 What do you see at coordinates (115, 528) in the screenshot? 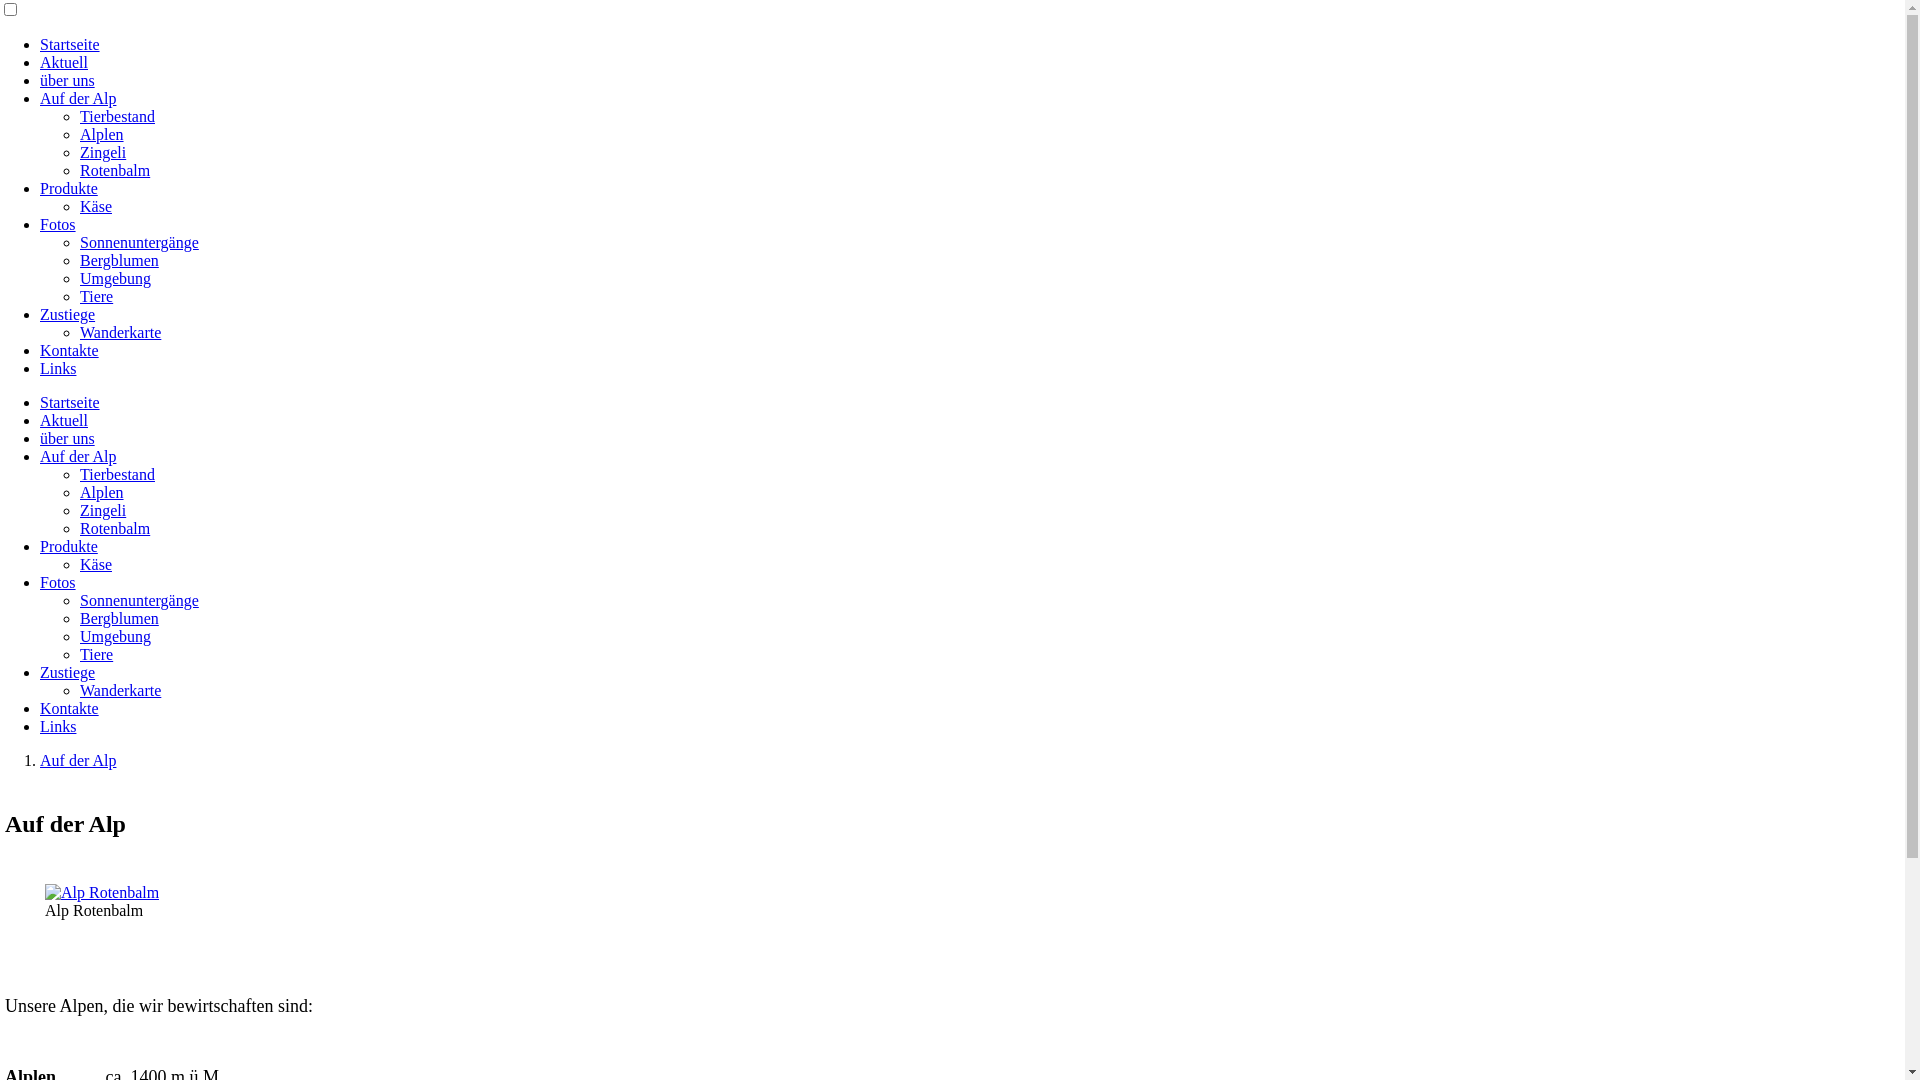
I see `Rotenbalm` at bounding box center [115, 528].